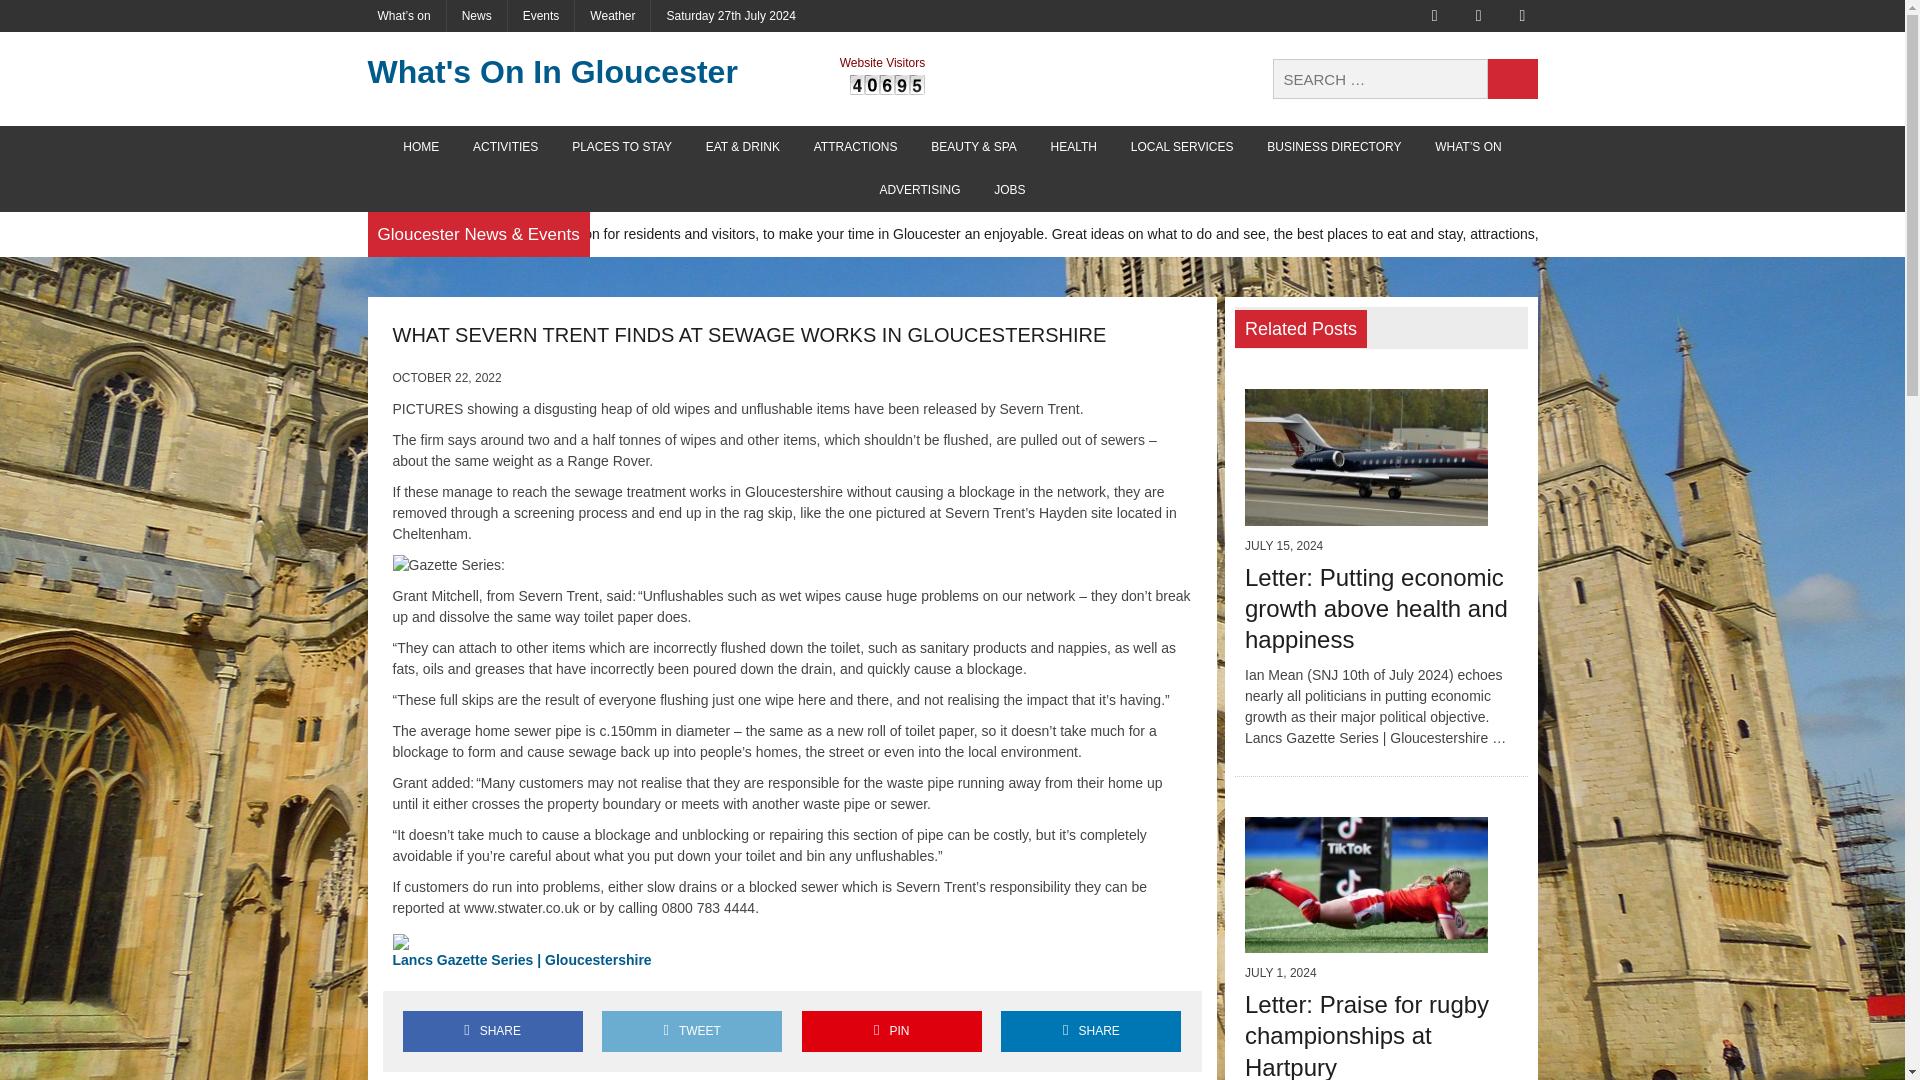  Describe the element at coordinates (1376, 608) in the screenshot. I see `Letter: Putting economic growth above health and happiness` at that location.